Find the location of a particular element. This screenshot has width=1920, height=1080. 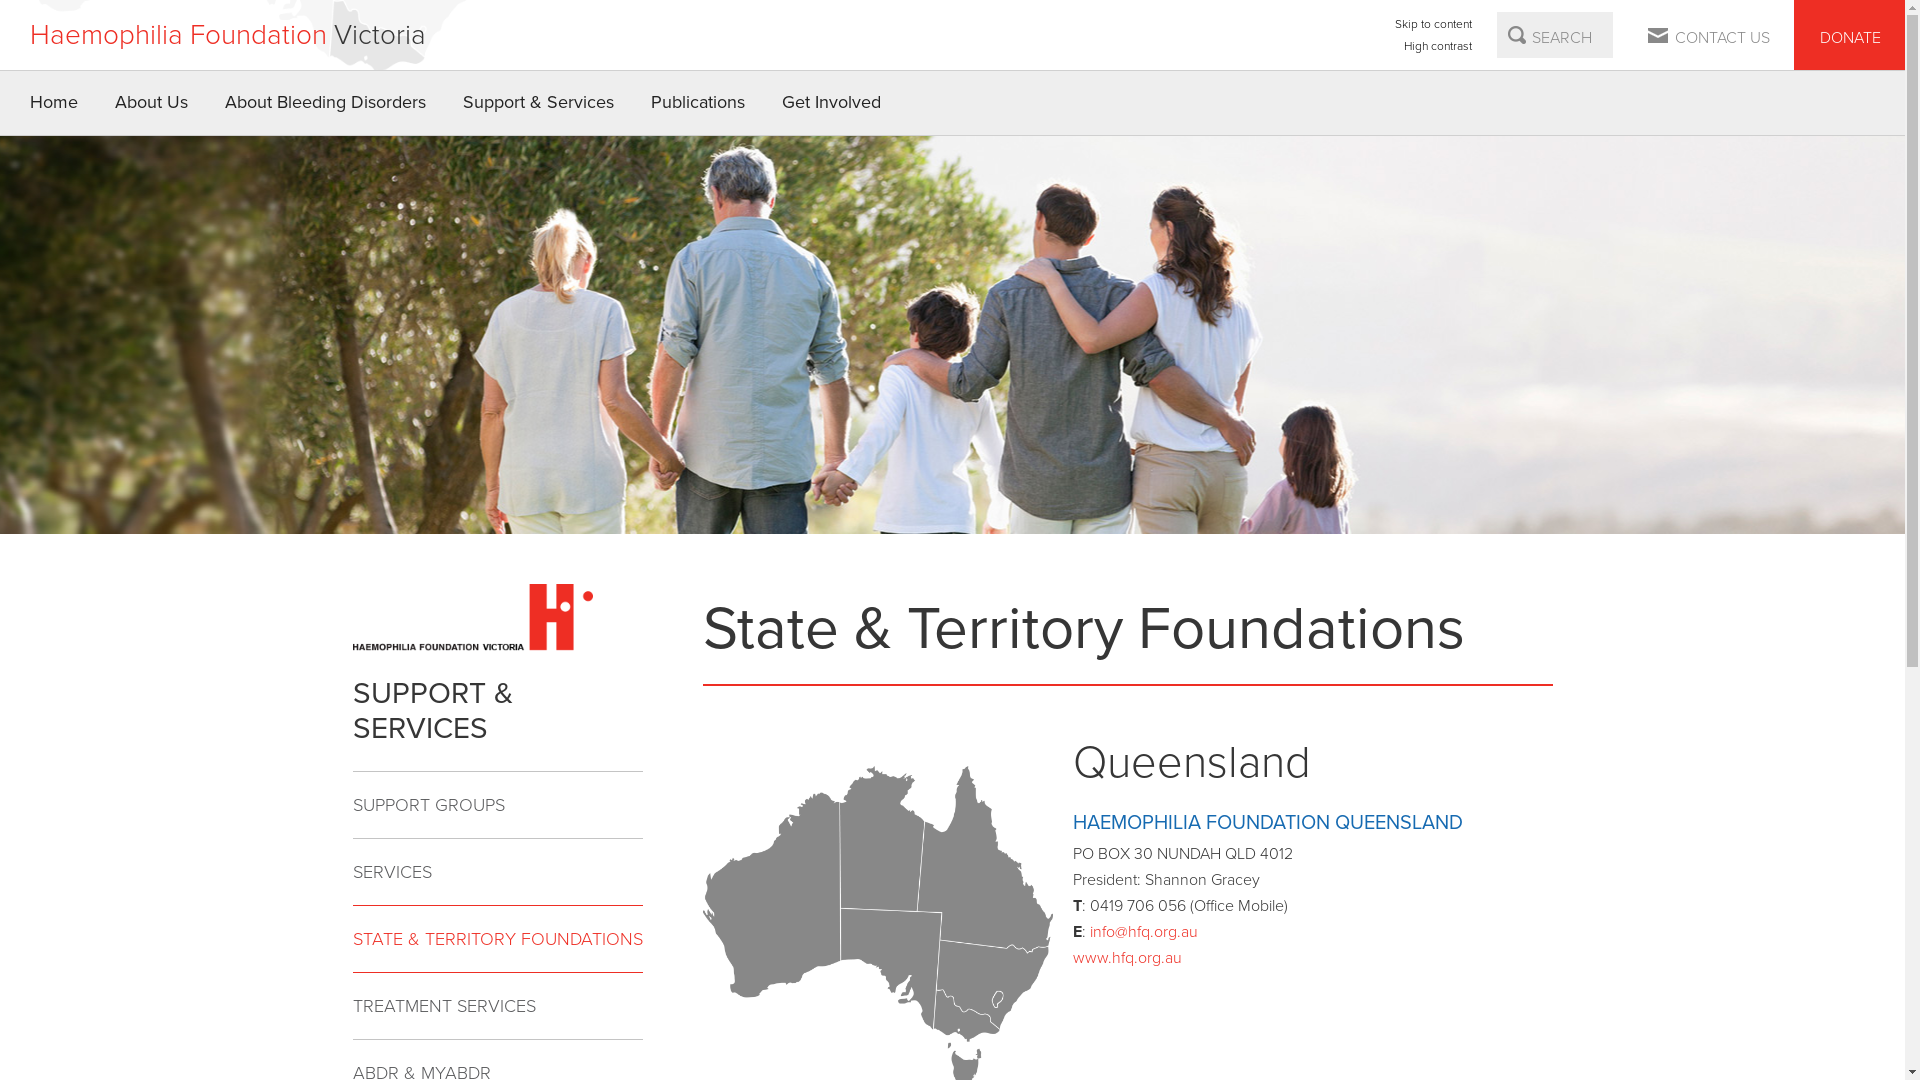

Western Australia is located at coordinates (770, 894).